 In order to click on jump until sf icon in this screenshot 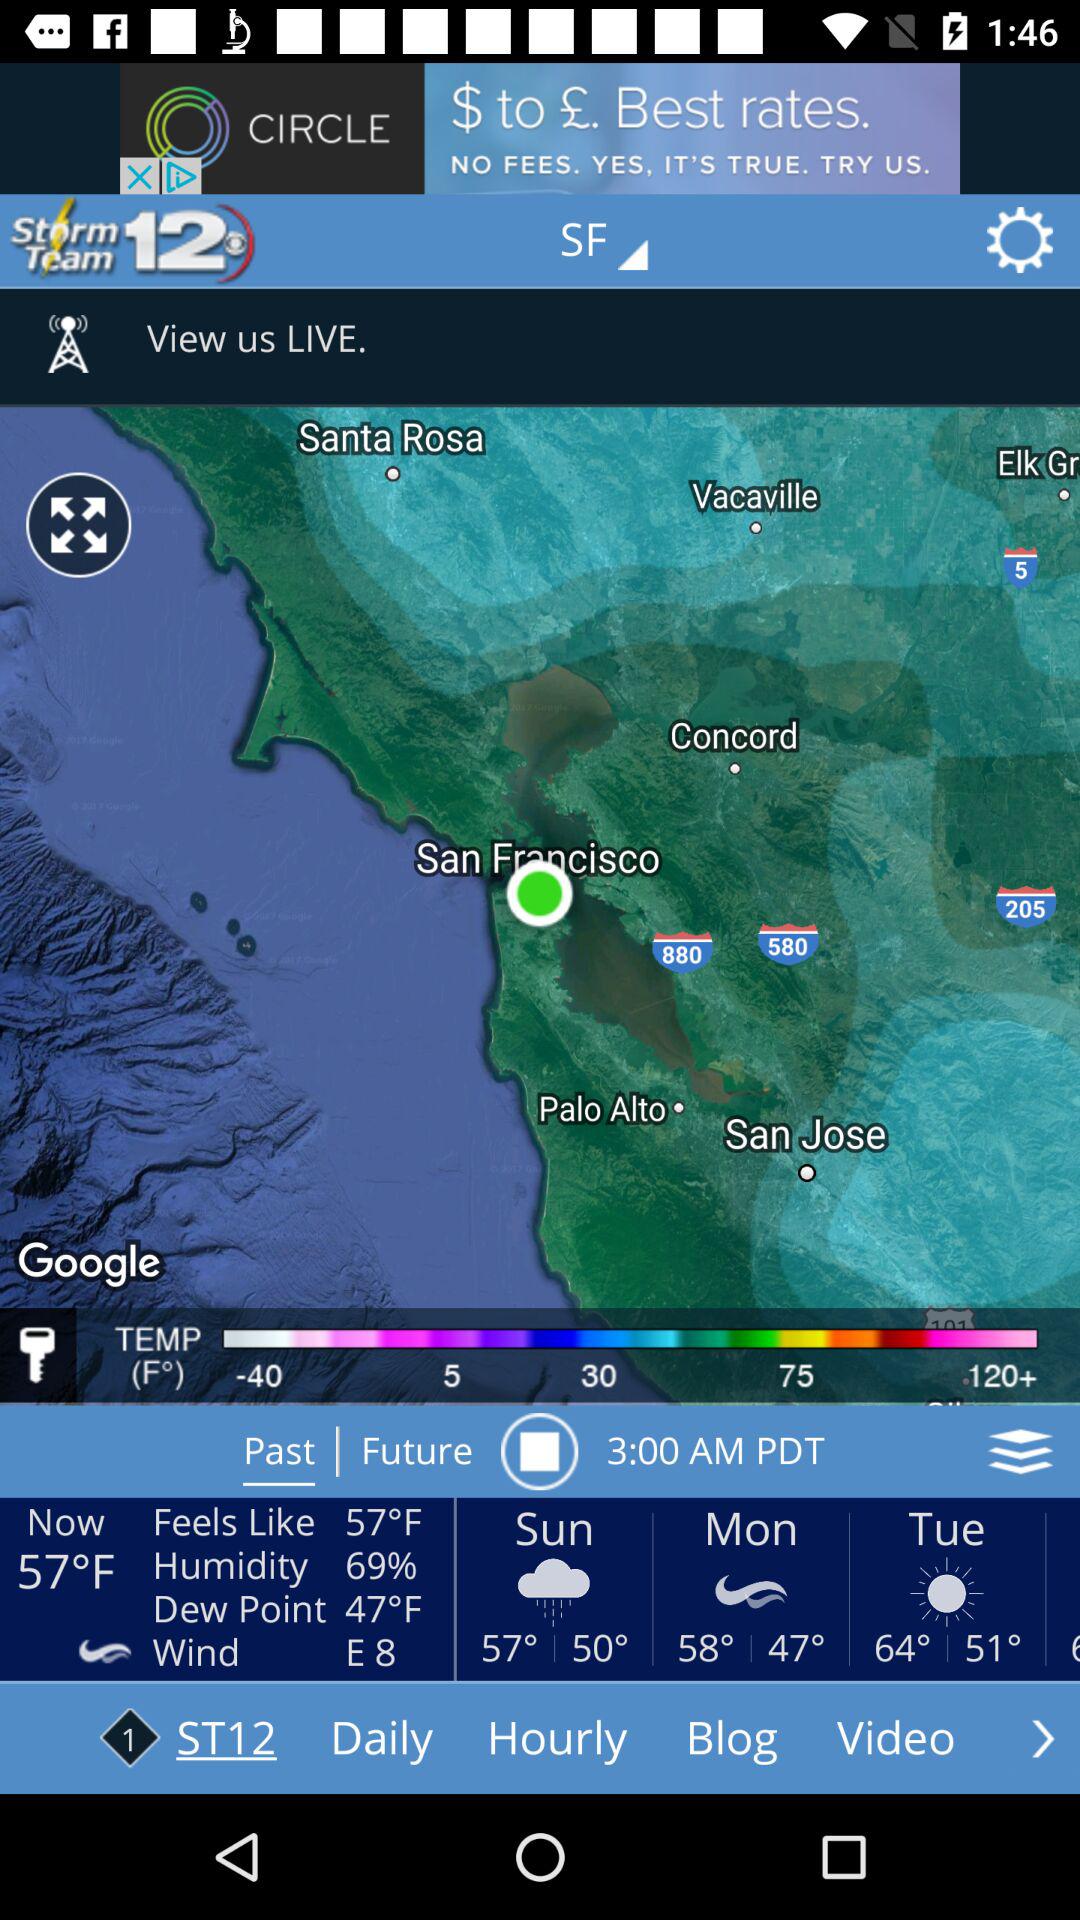, I will do `click(618, 240)`.